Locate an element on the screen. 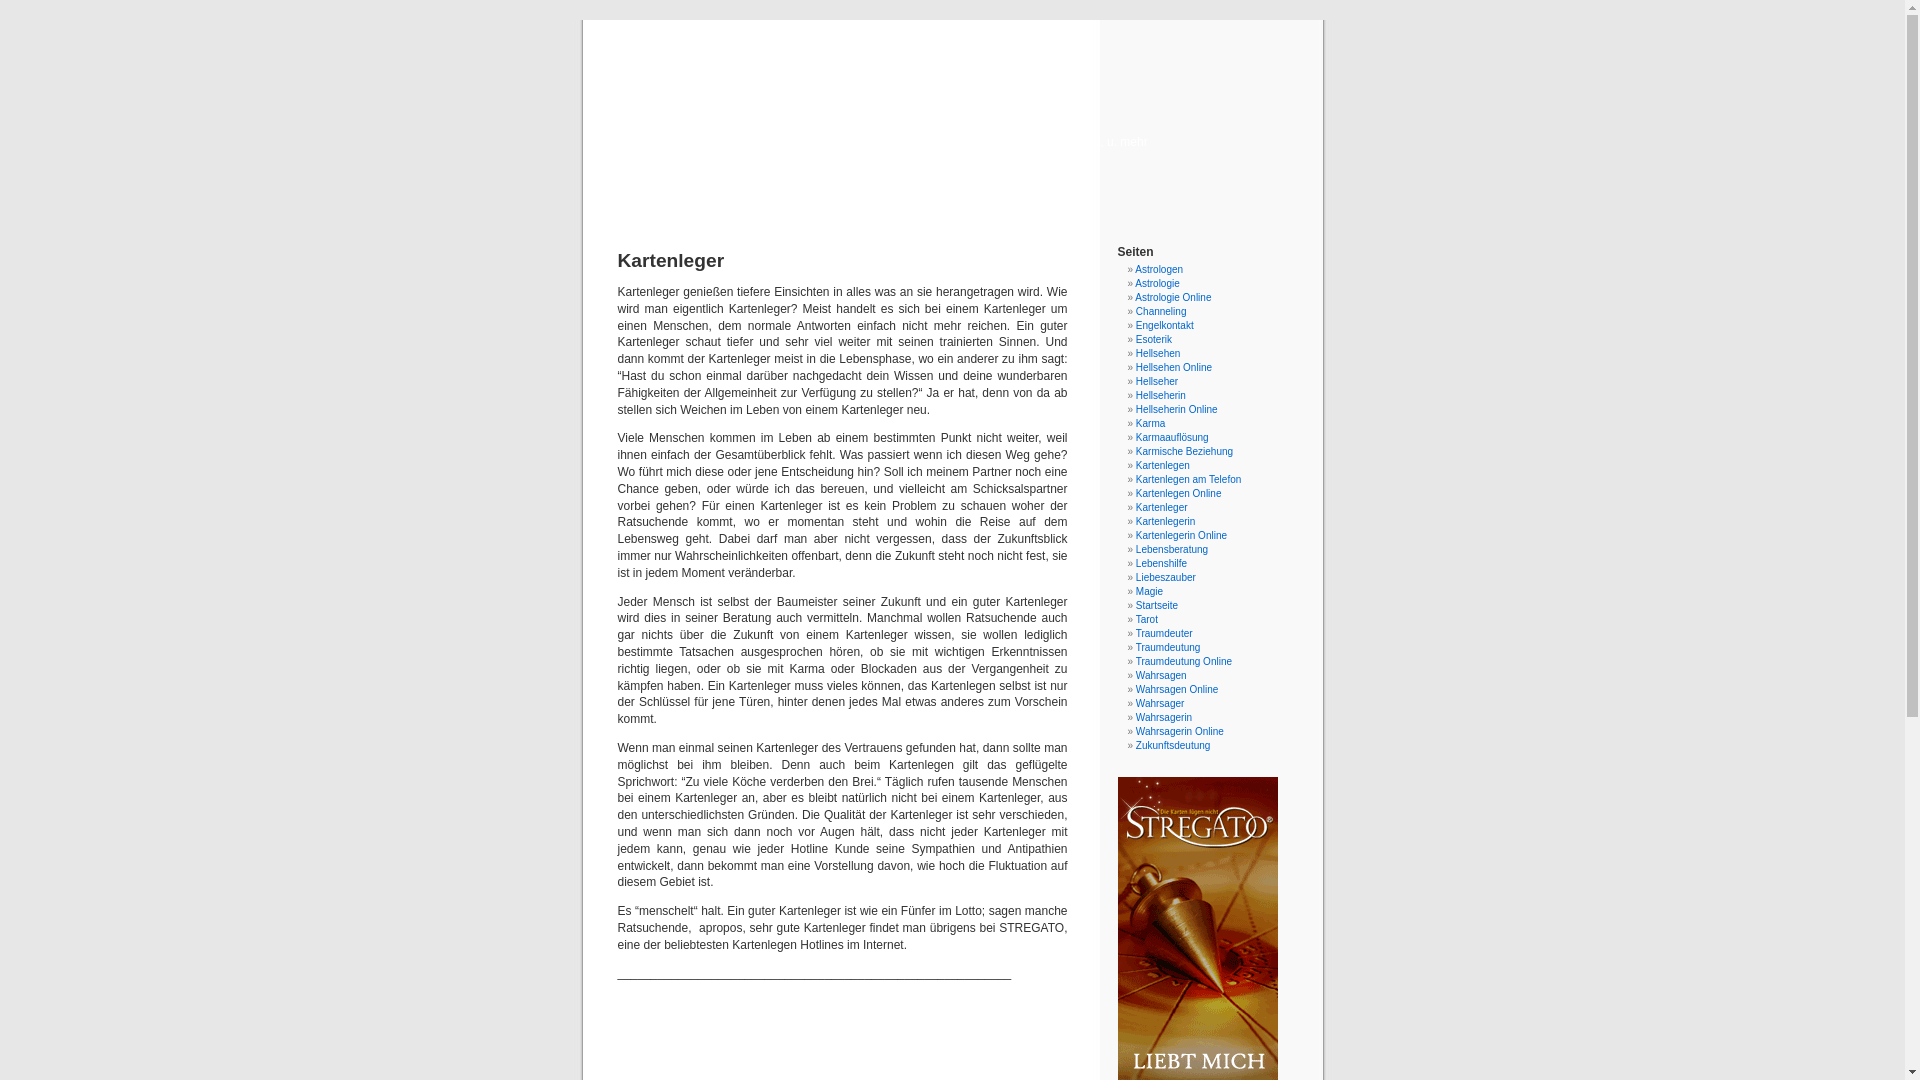 The width and height of the screenshot is (1920, 1080). Lebenshilfe is located at coordinates (1162, 564).